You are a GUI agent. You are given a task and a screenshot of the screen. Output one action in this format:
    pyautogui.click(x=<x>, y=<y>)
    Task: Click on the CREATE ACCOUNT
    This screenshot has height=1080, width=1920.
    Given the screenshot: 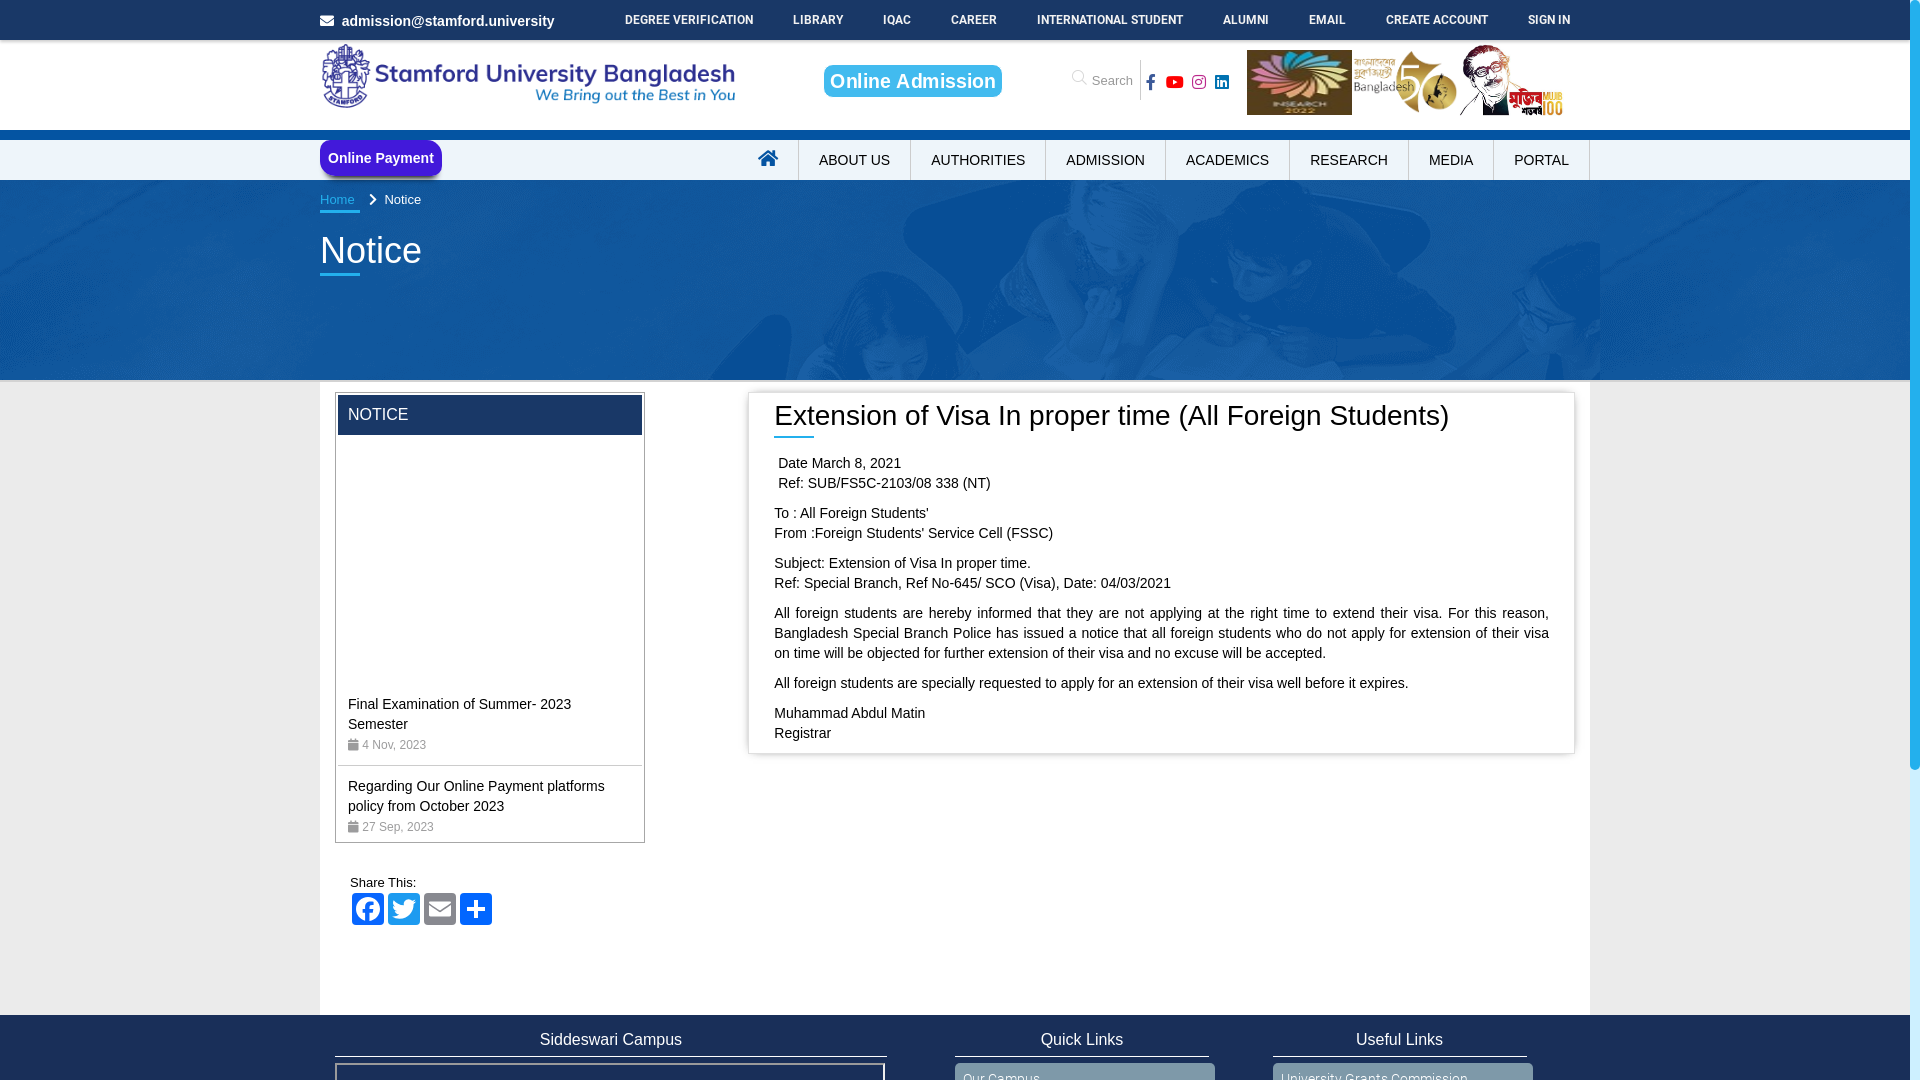 What is the action you would take?
    pyautogui.click(x=1437, y=20)
    